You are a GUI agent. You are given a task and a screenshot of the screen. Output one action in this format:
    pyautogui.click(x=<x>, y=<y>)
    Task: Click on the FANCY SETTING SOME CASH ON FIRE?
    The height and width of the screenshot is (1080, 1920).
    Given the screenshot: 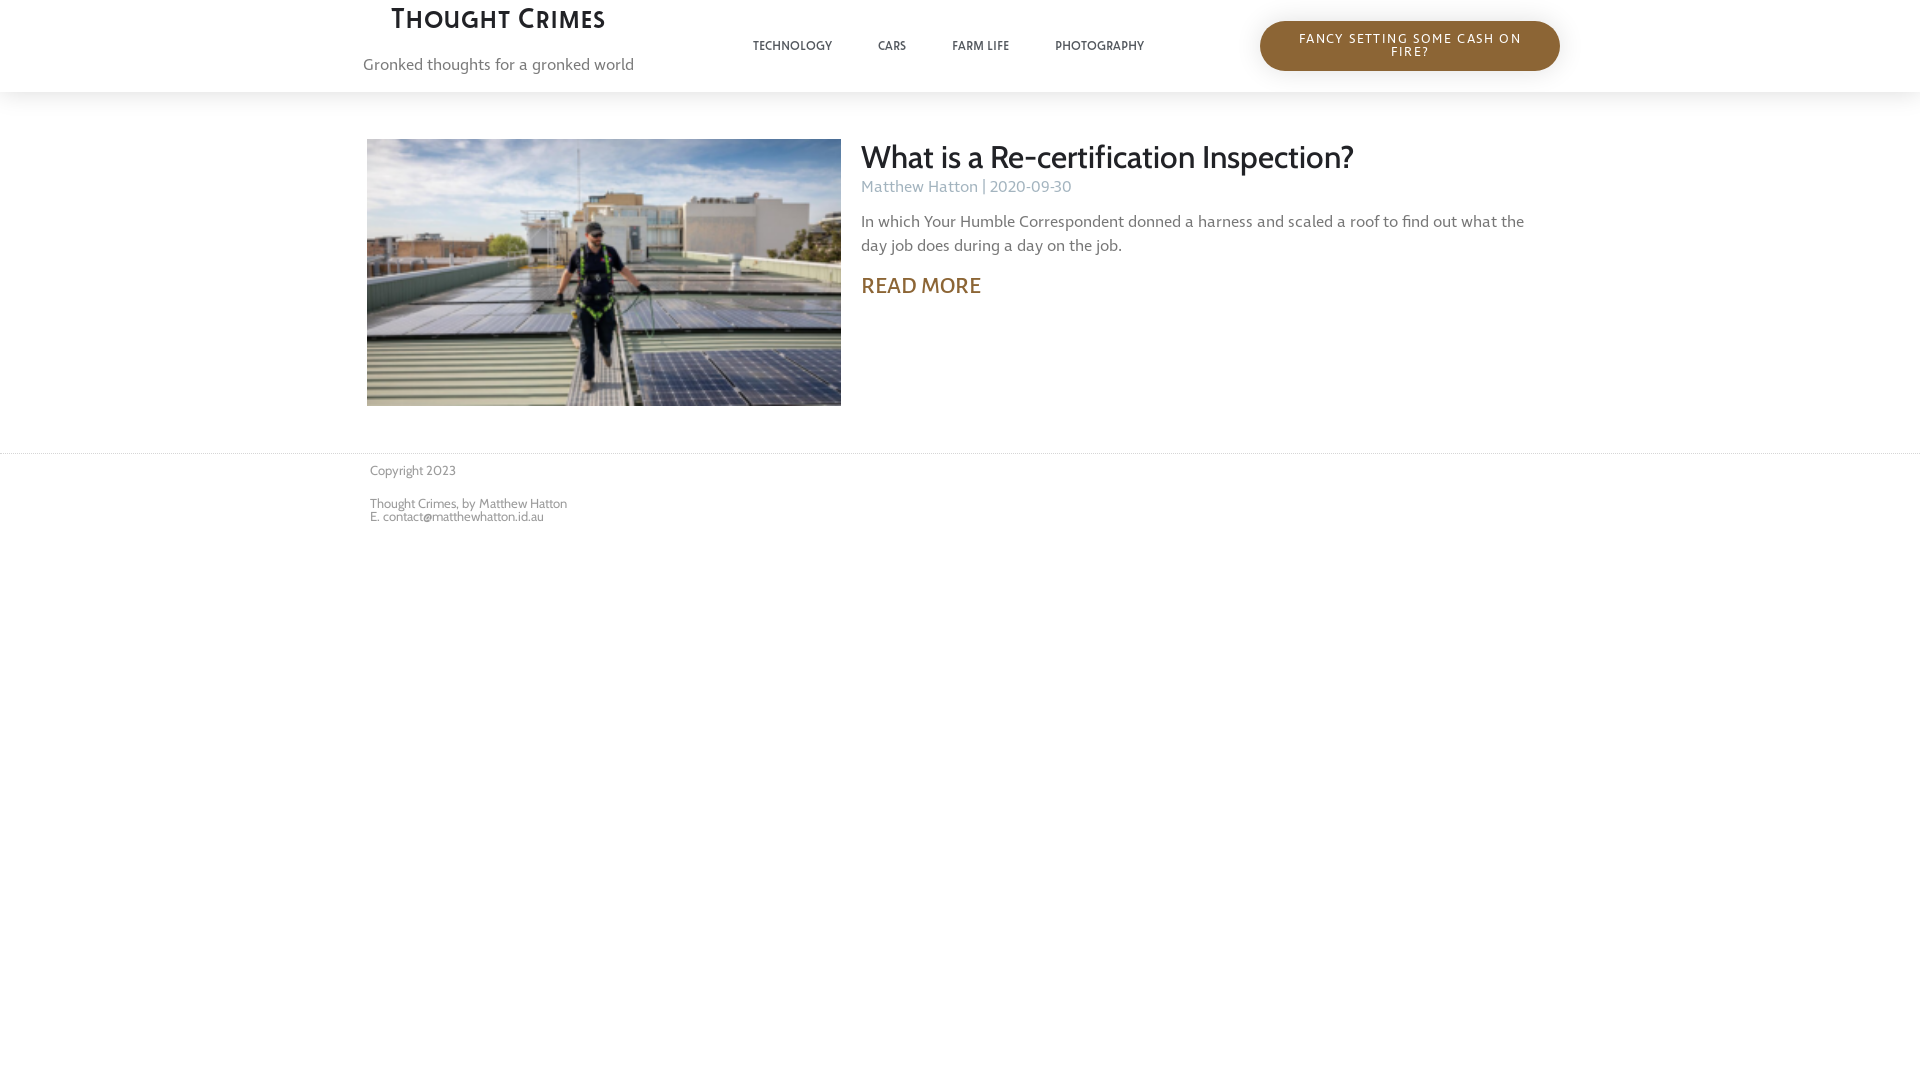 What is the action you would take?
    pyautogui.click(x=1410, y=46)
    